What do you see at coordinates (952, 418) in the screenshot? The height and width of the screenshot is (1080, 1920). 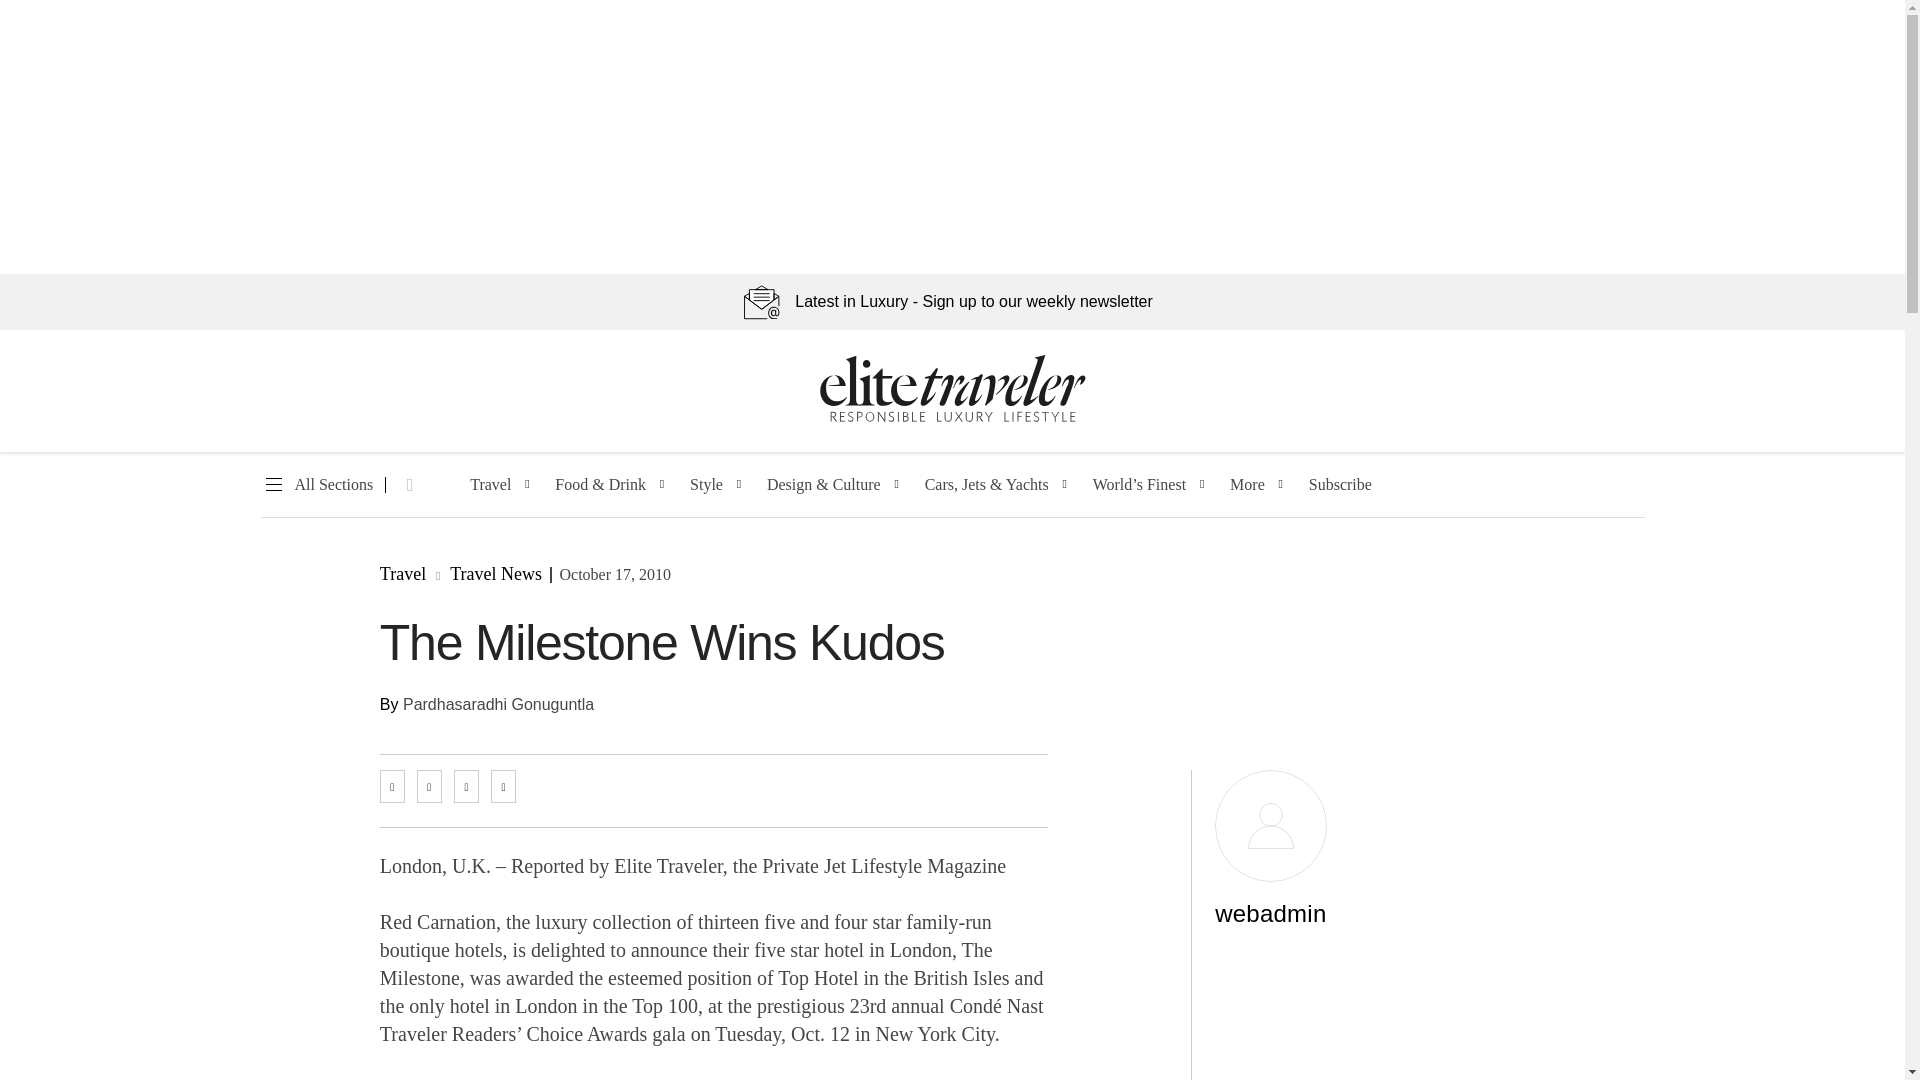 I see `Elite Traveler` at bounding box center [952, 418].